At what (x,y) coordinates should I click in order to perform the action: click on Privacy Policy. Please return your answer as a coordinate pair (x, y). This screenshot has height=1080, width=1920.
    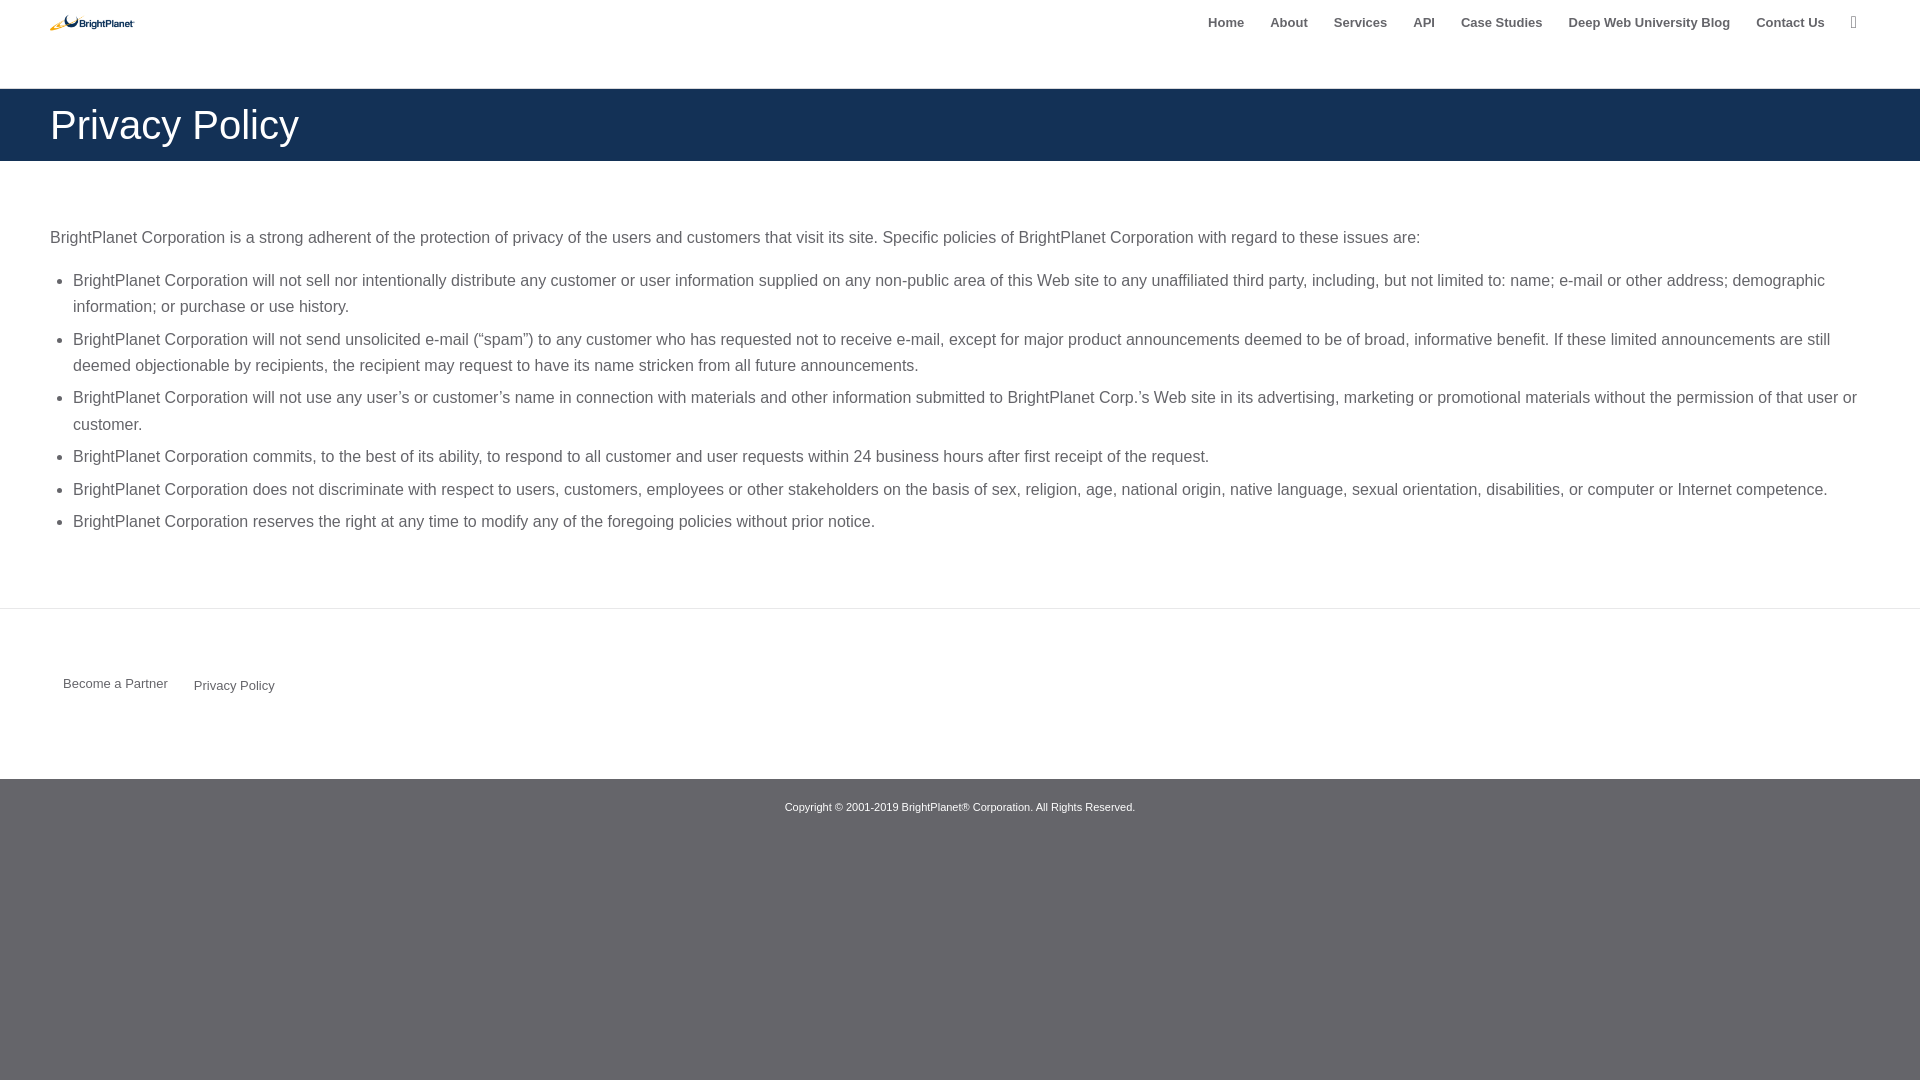
    Looking at the image, I should click on (238, 686).